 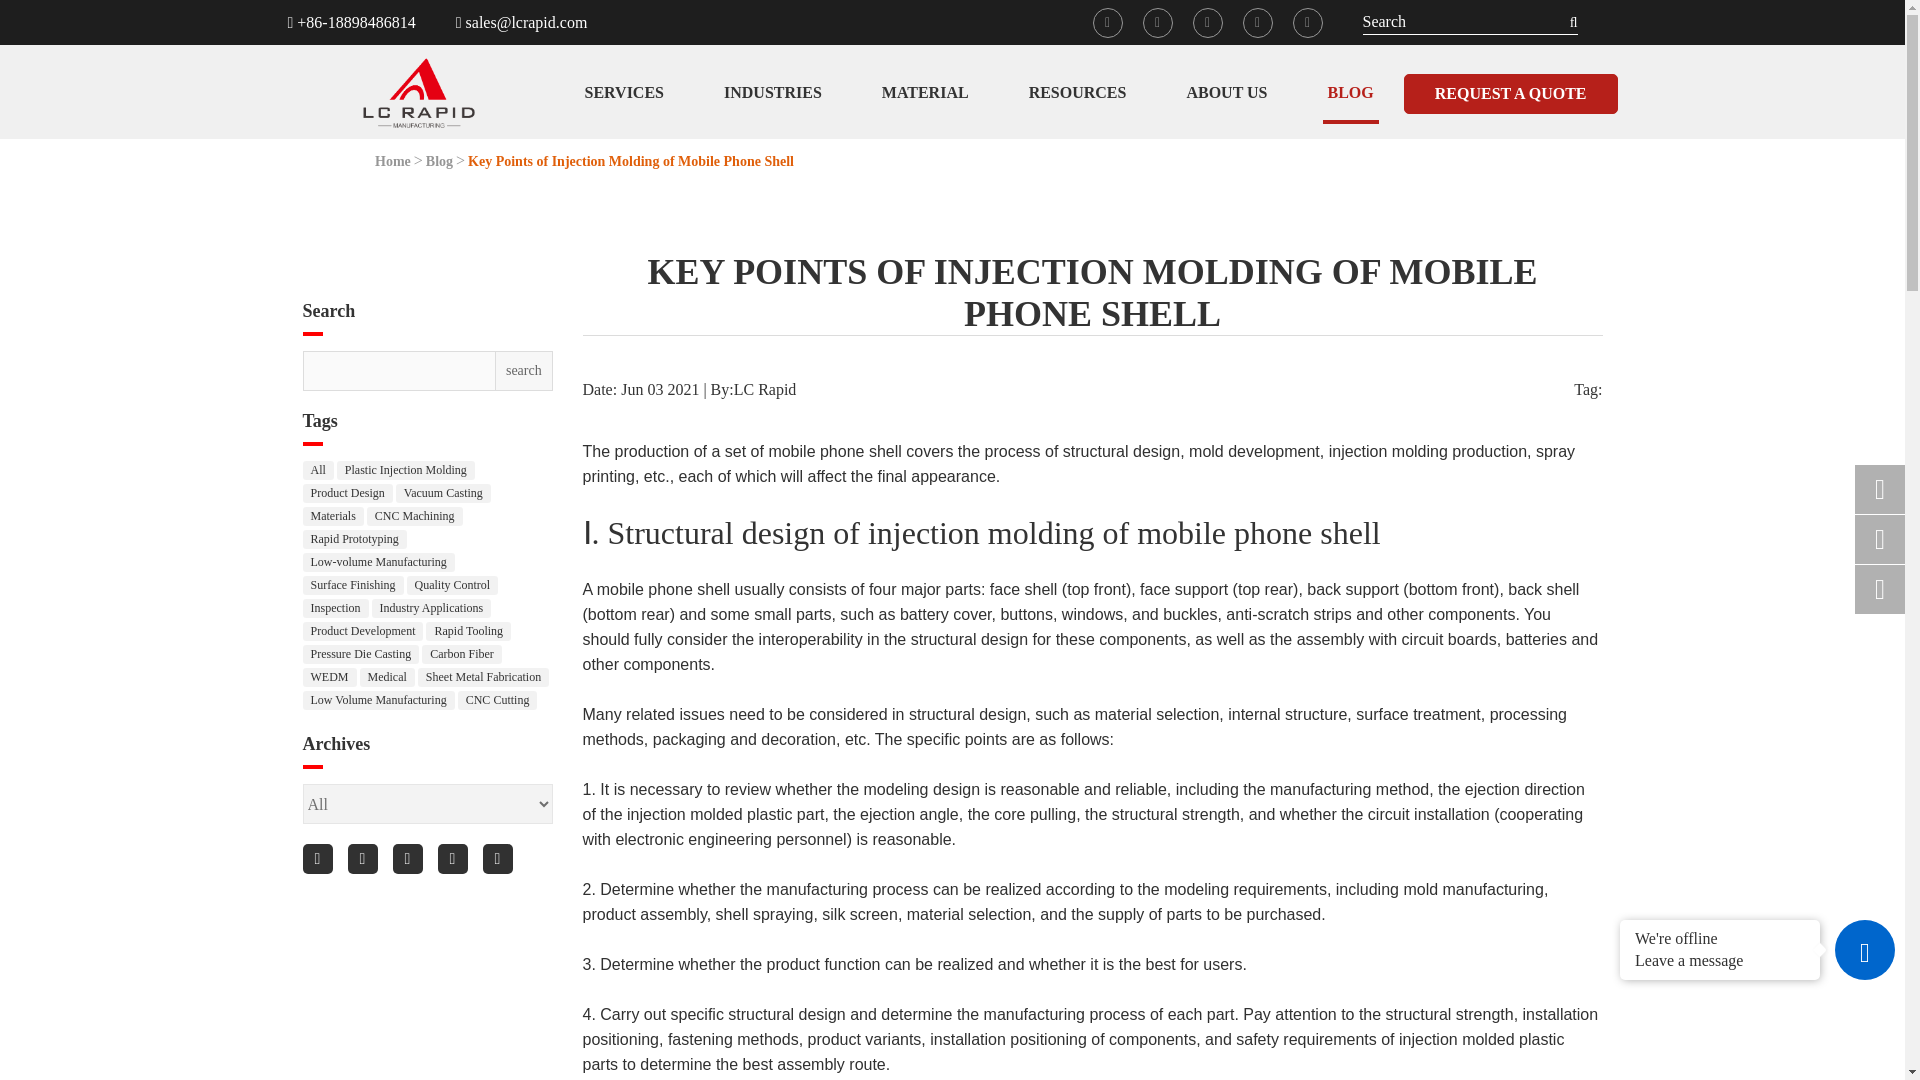 What do you see at coordinates (925, 93) in the screenshot?
I see `MATERIAL` at bounding box center [925, 93].